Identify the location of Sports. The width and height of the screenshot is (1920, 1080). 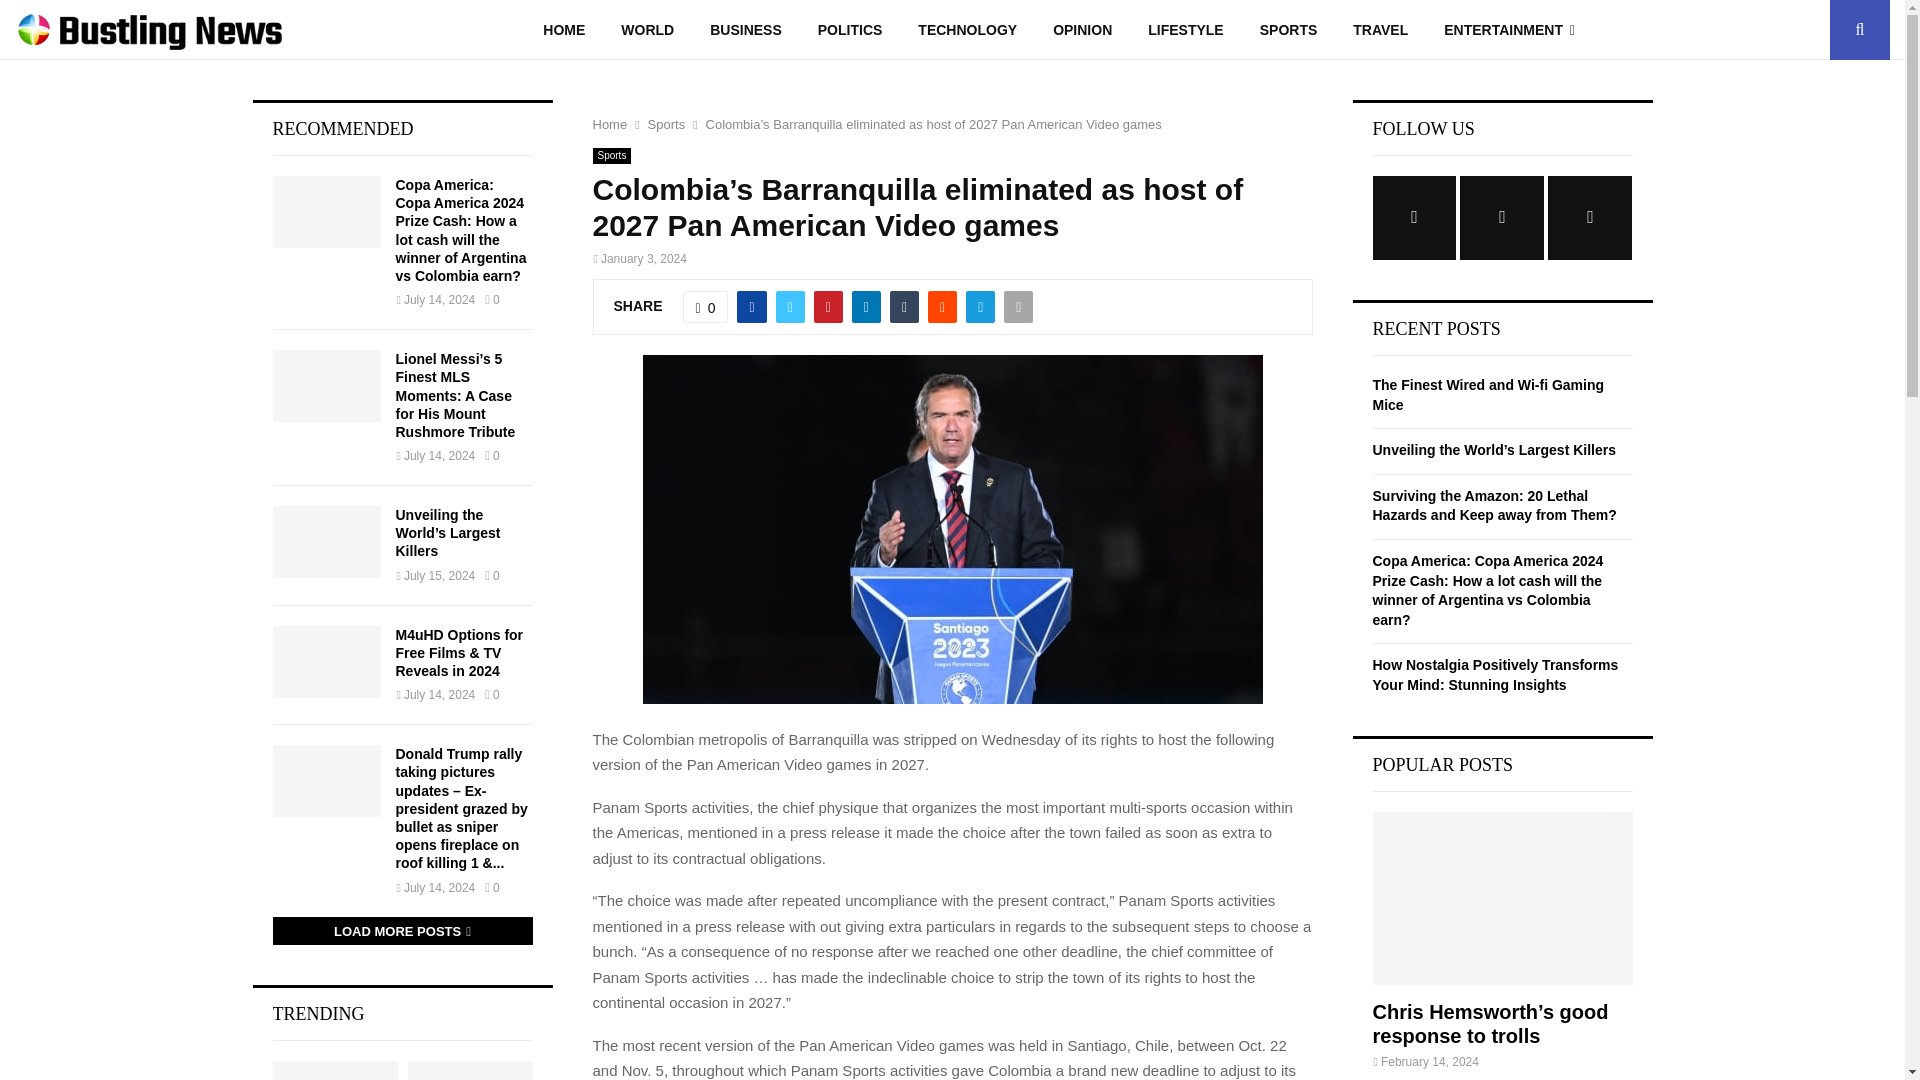
(611, 156).